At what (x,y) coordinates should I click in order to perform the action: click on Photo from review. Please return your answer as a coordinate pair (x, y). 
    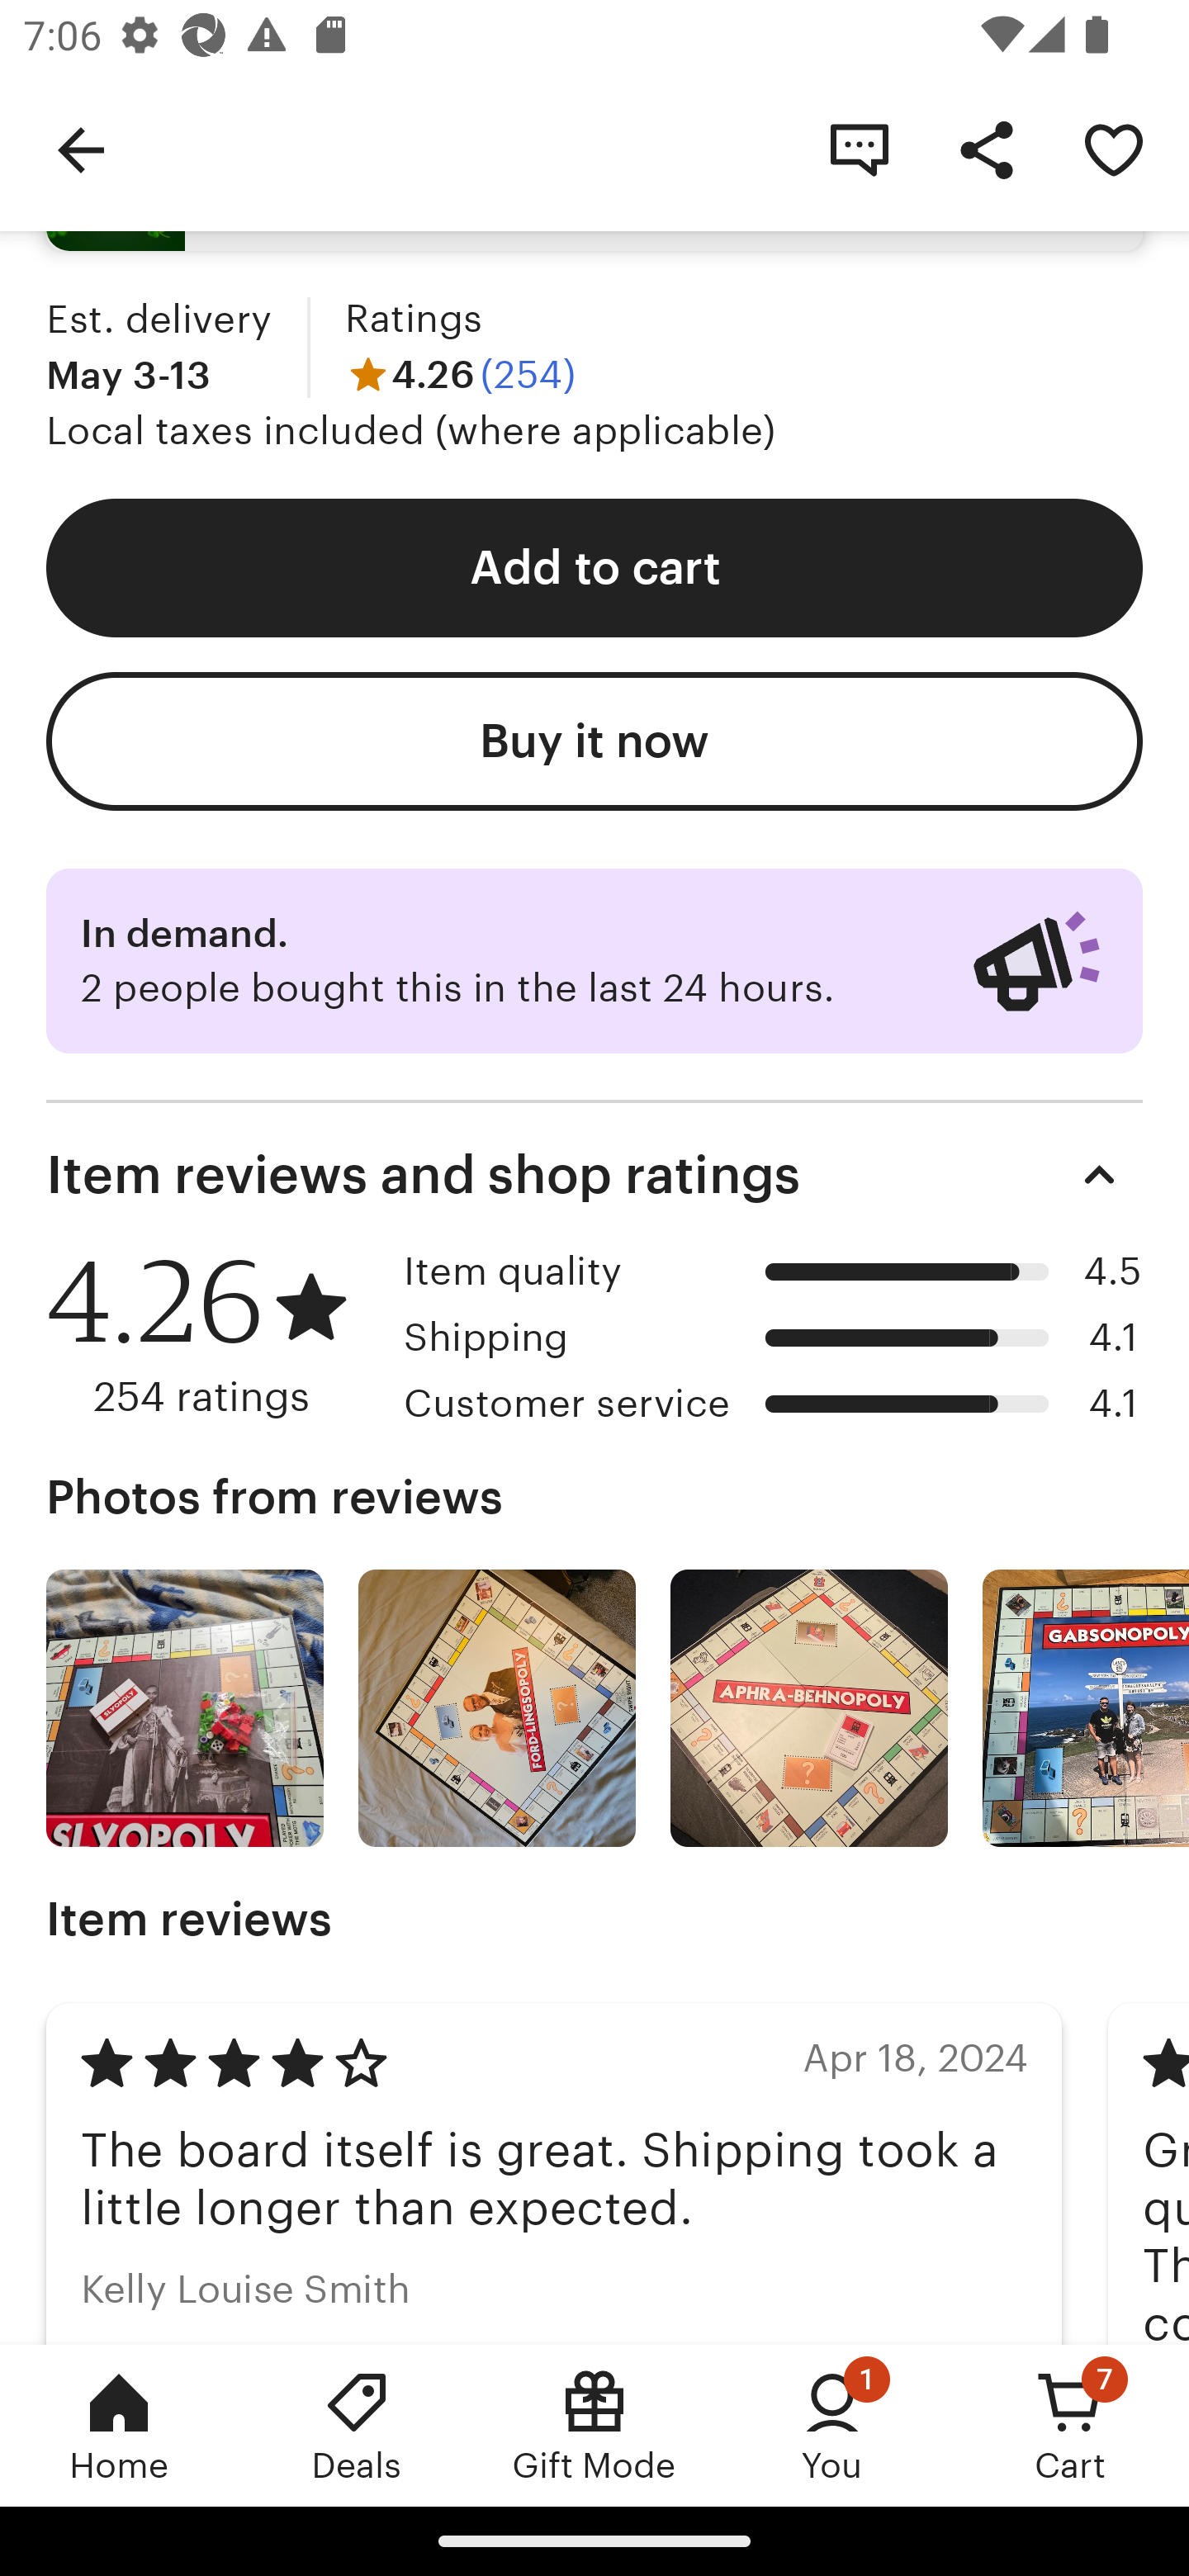
    Looking at the image, I should click on (185, 1707).